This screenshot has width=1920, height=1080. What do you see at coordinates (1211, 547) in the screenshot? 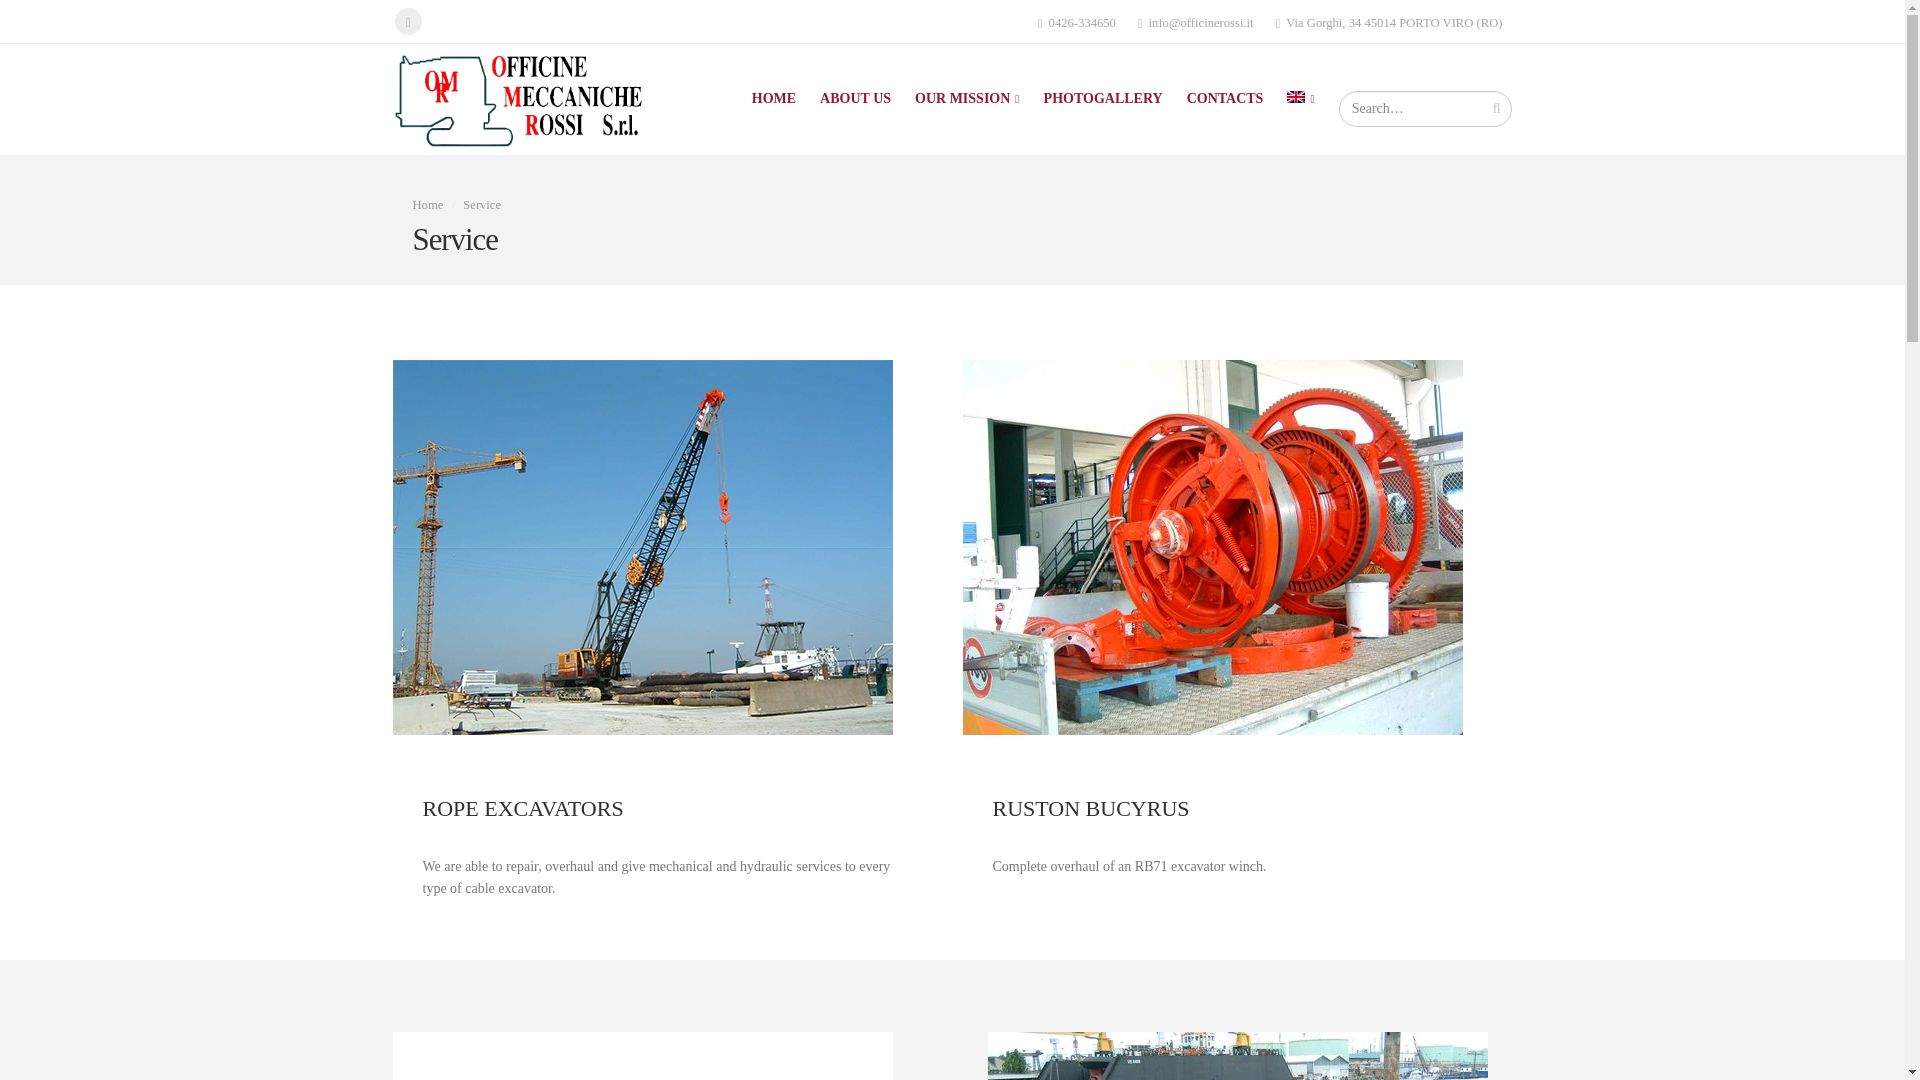
I see `RUSTON BUCYRUS` at bounding box center [1211, 547].